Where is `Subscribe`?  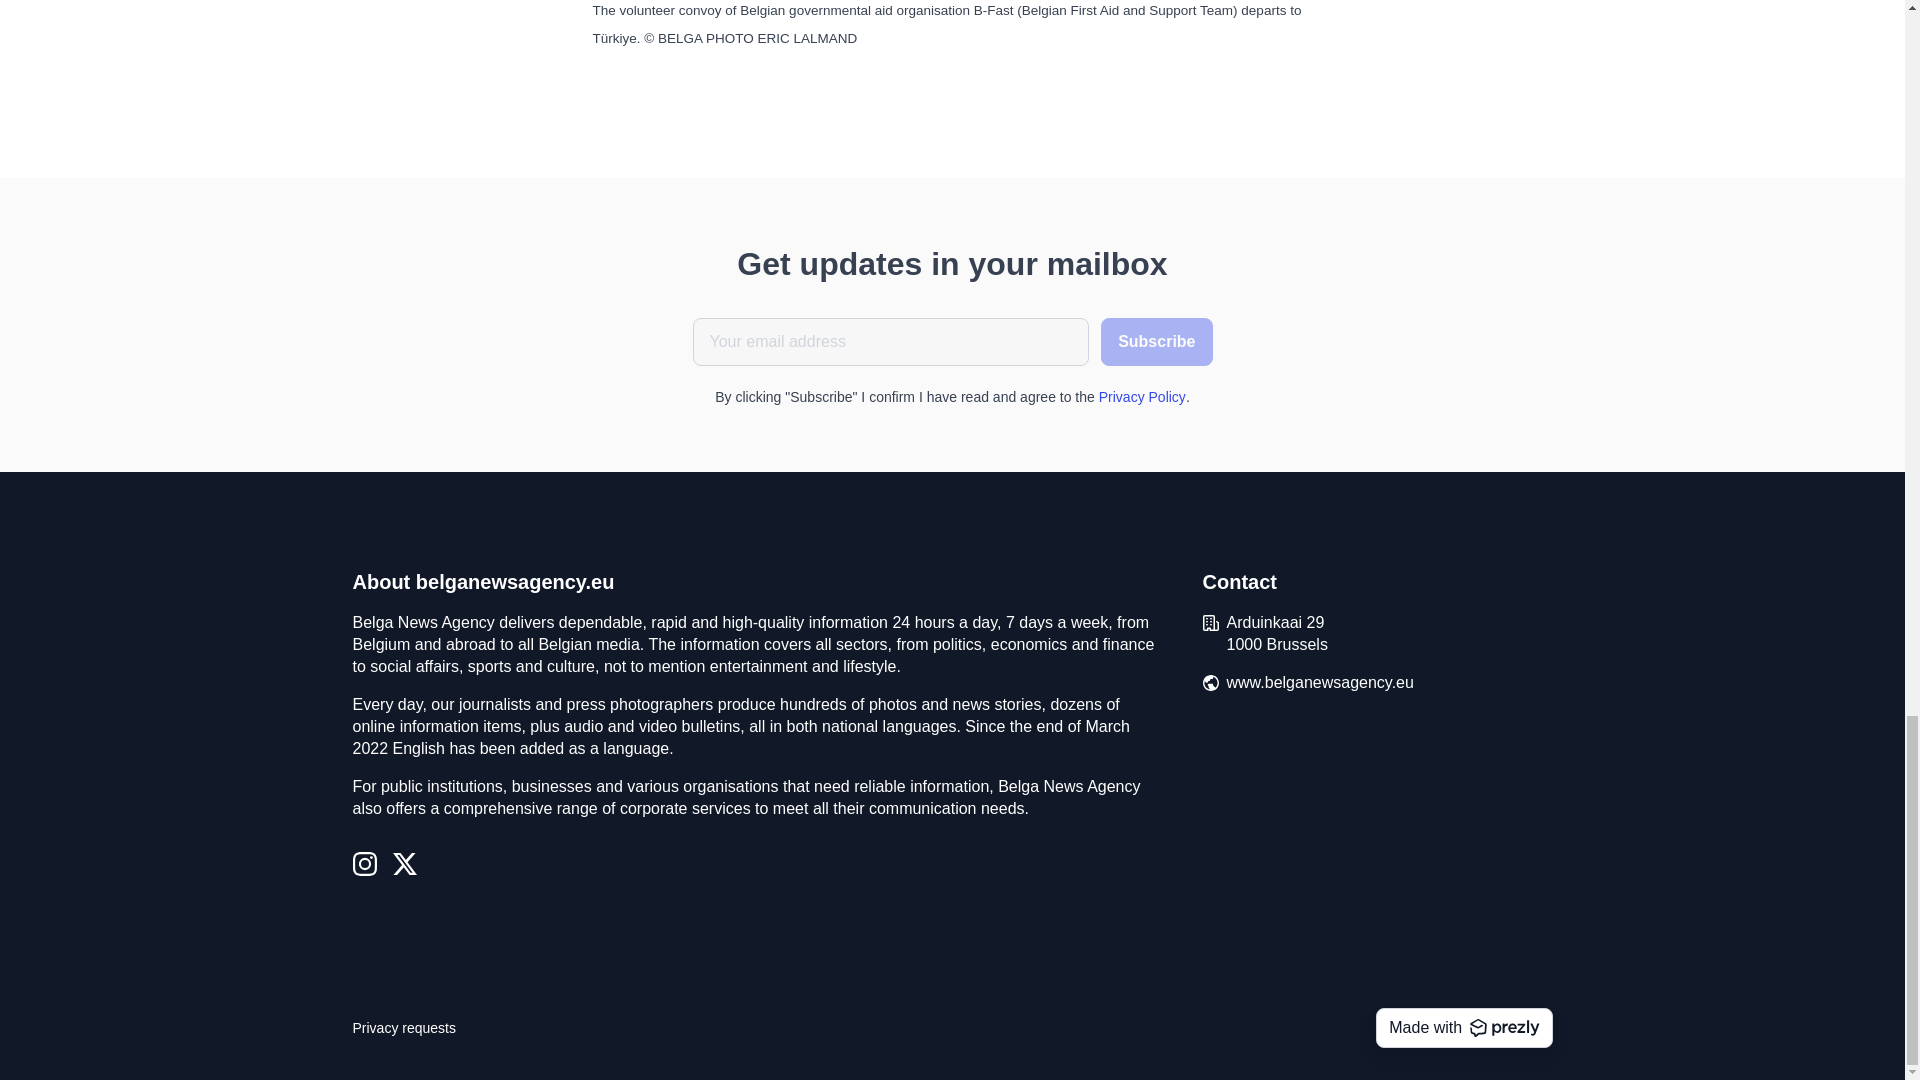
Subscribe is located at coordinates (1156, 342).